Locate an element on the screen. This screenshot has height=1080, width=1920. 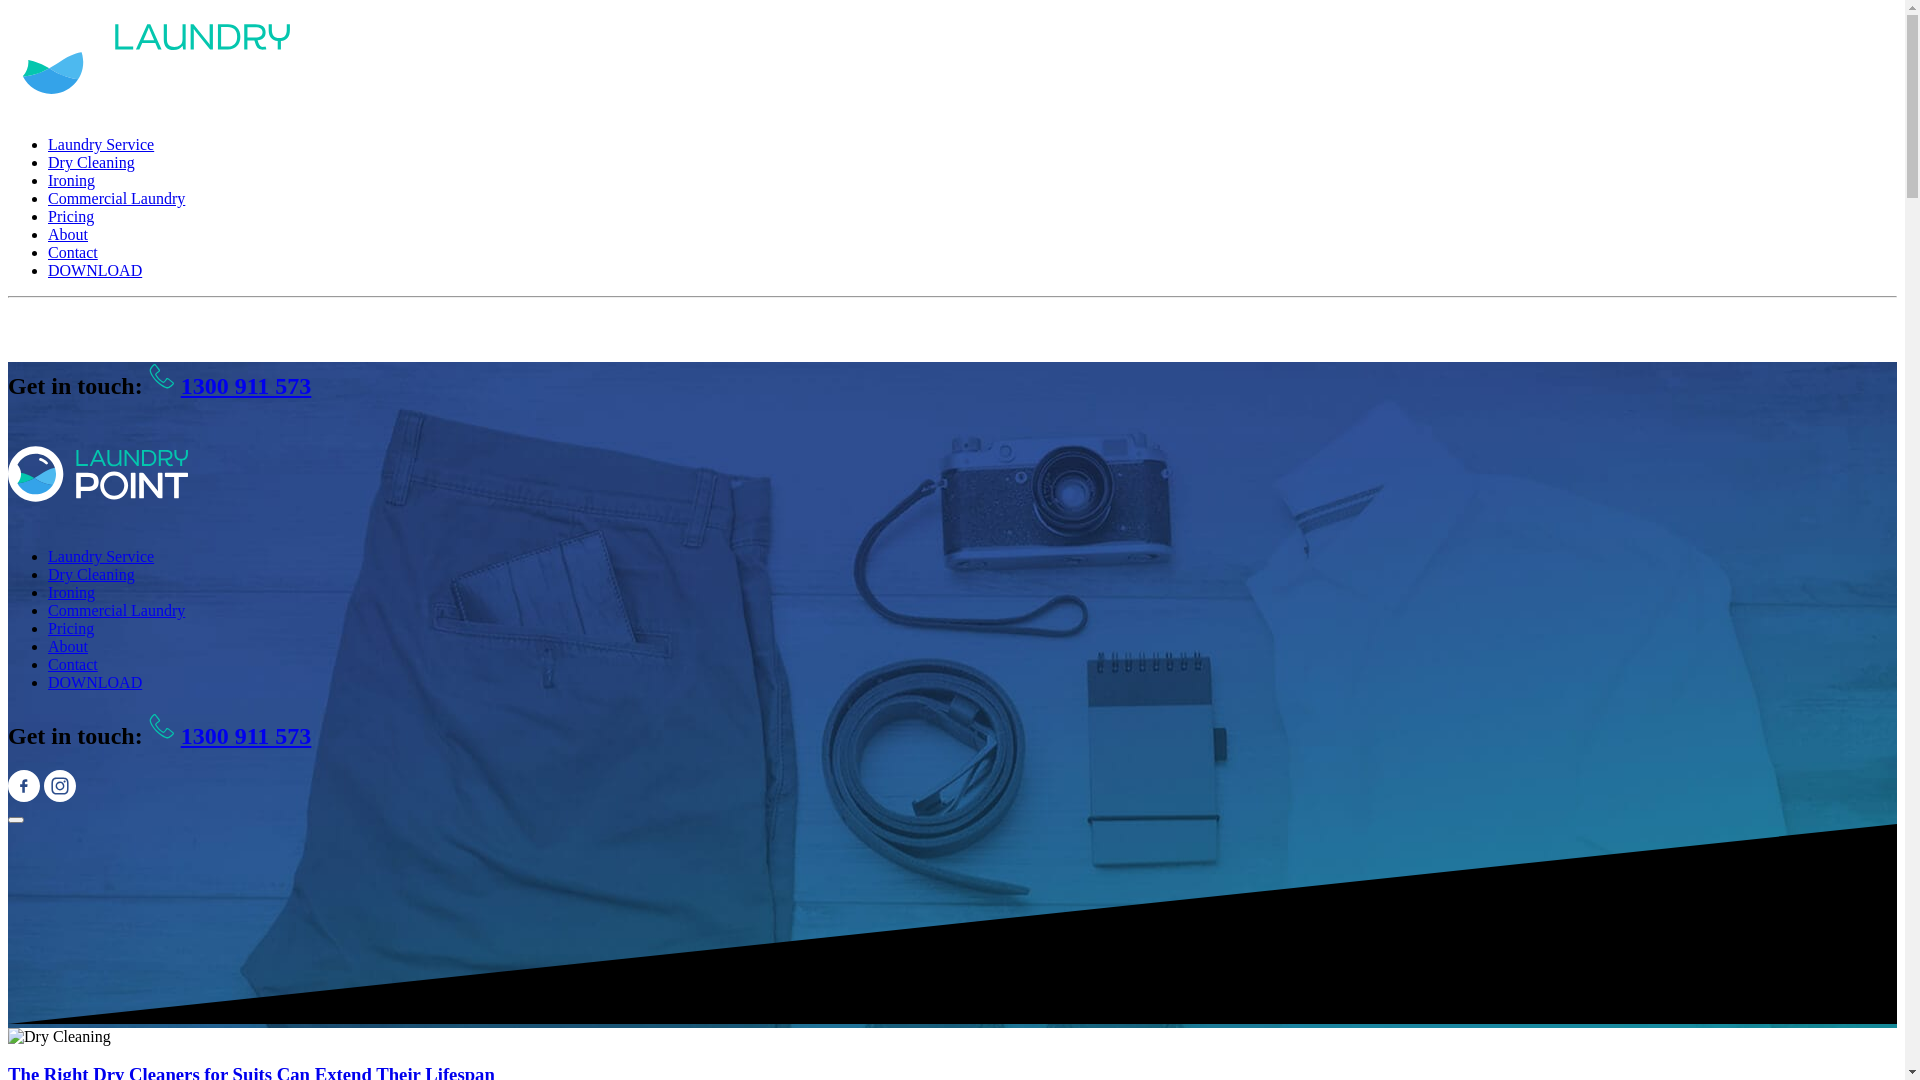
DOWNLOAD is located at coordinates (95, 270).